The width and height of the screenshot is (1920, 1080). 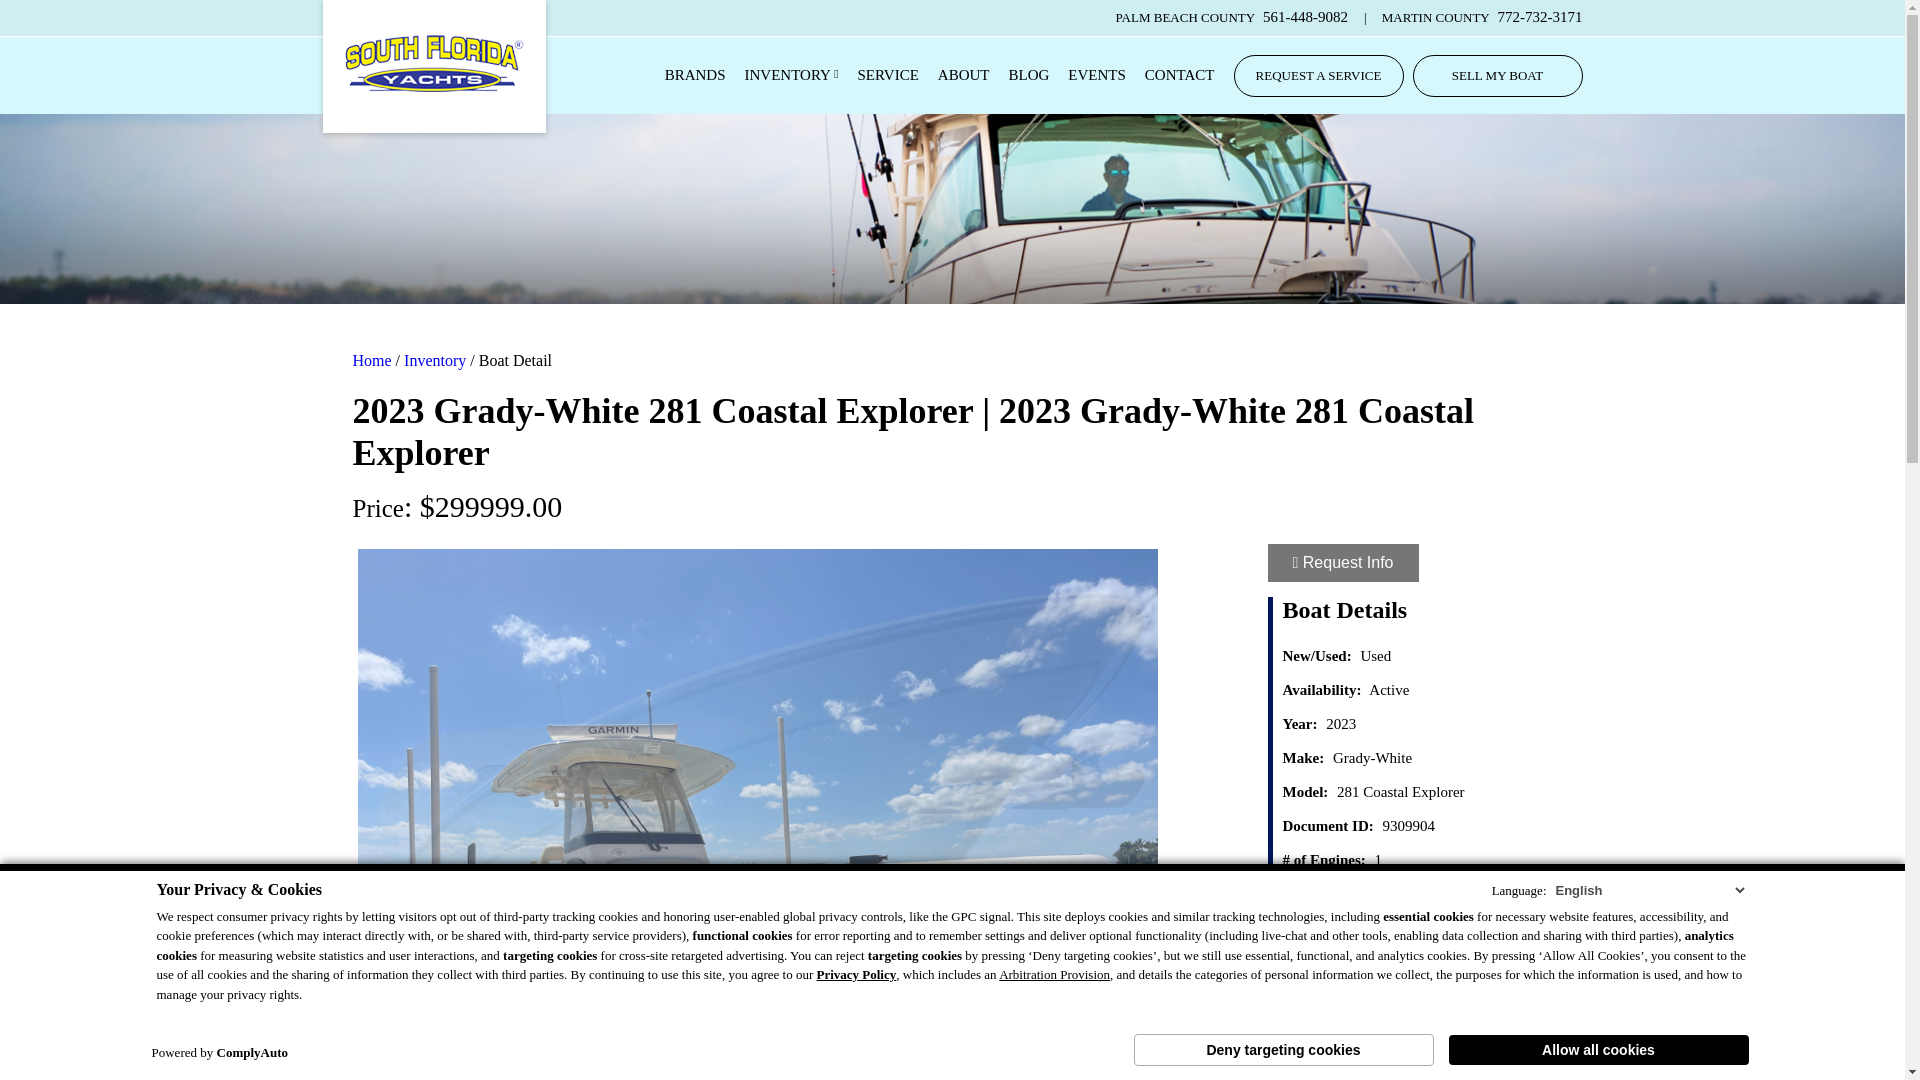 I want to click on BLOG, so click(x=1030, y=76).